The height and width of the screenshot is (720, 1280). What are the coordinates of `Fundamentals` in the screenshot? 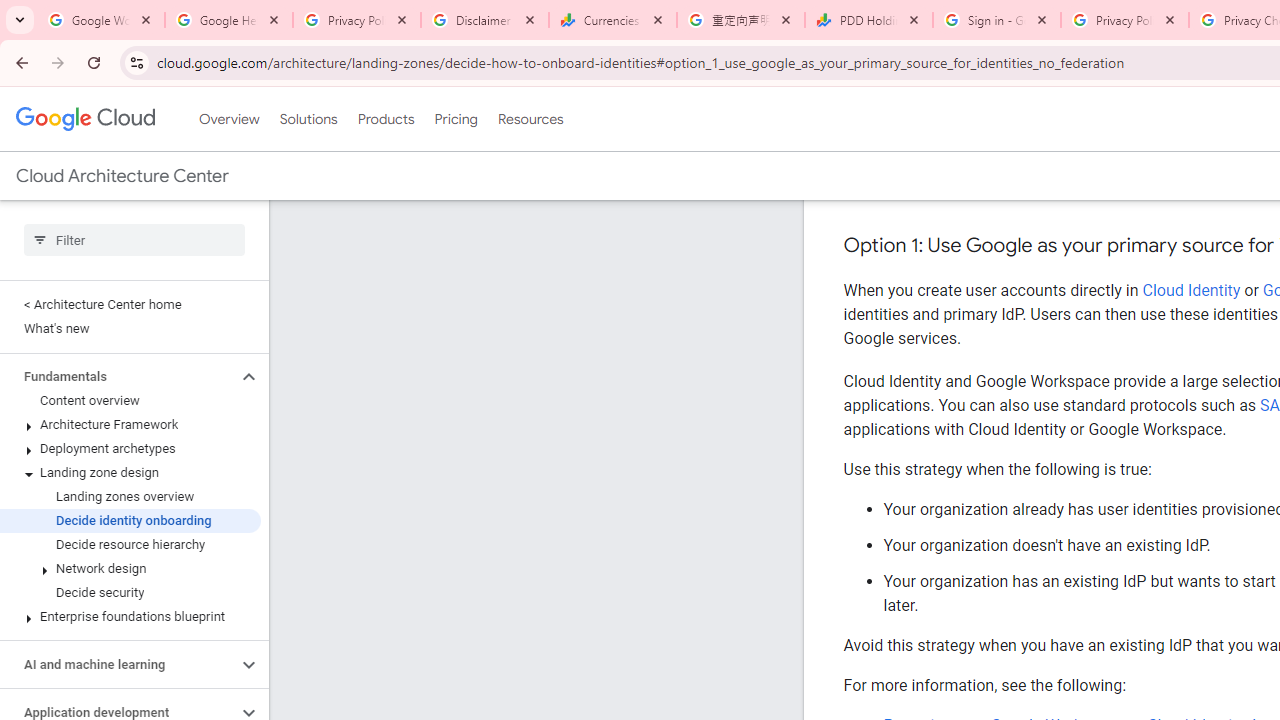 It's located at (118, 376).